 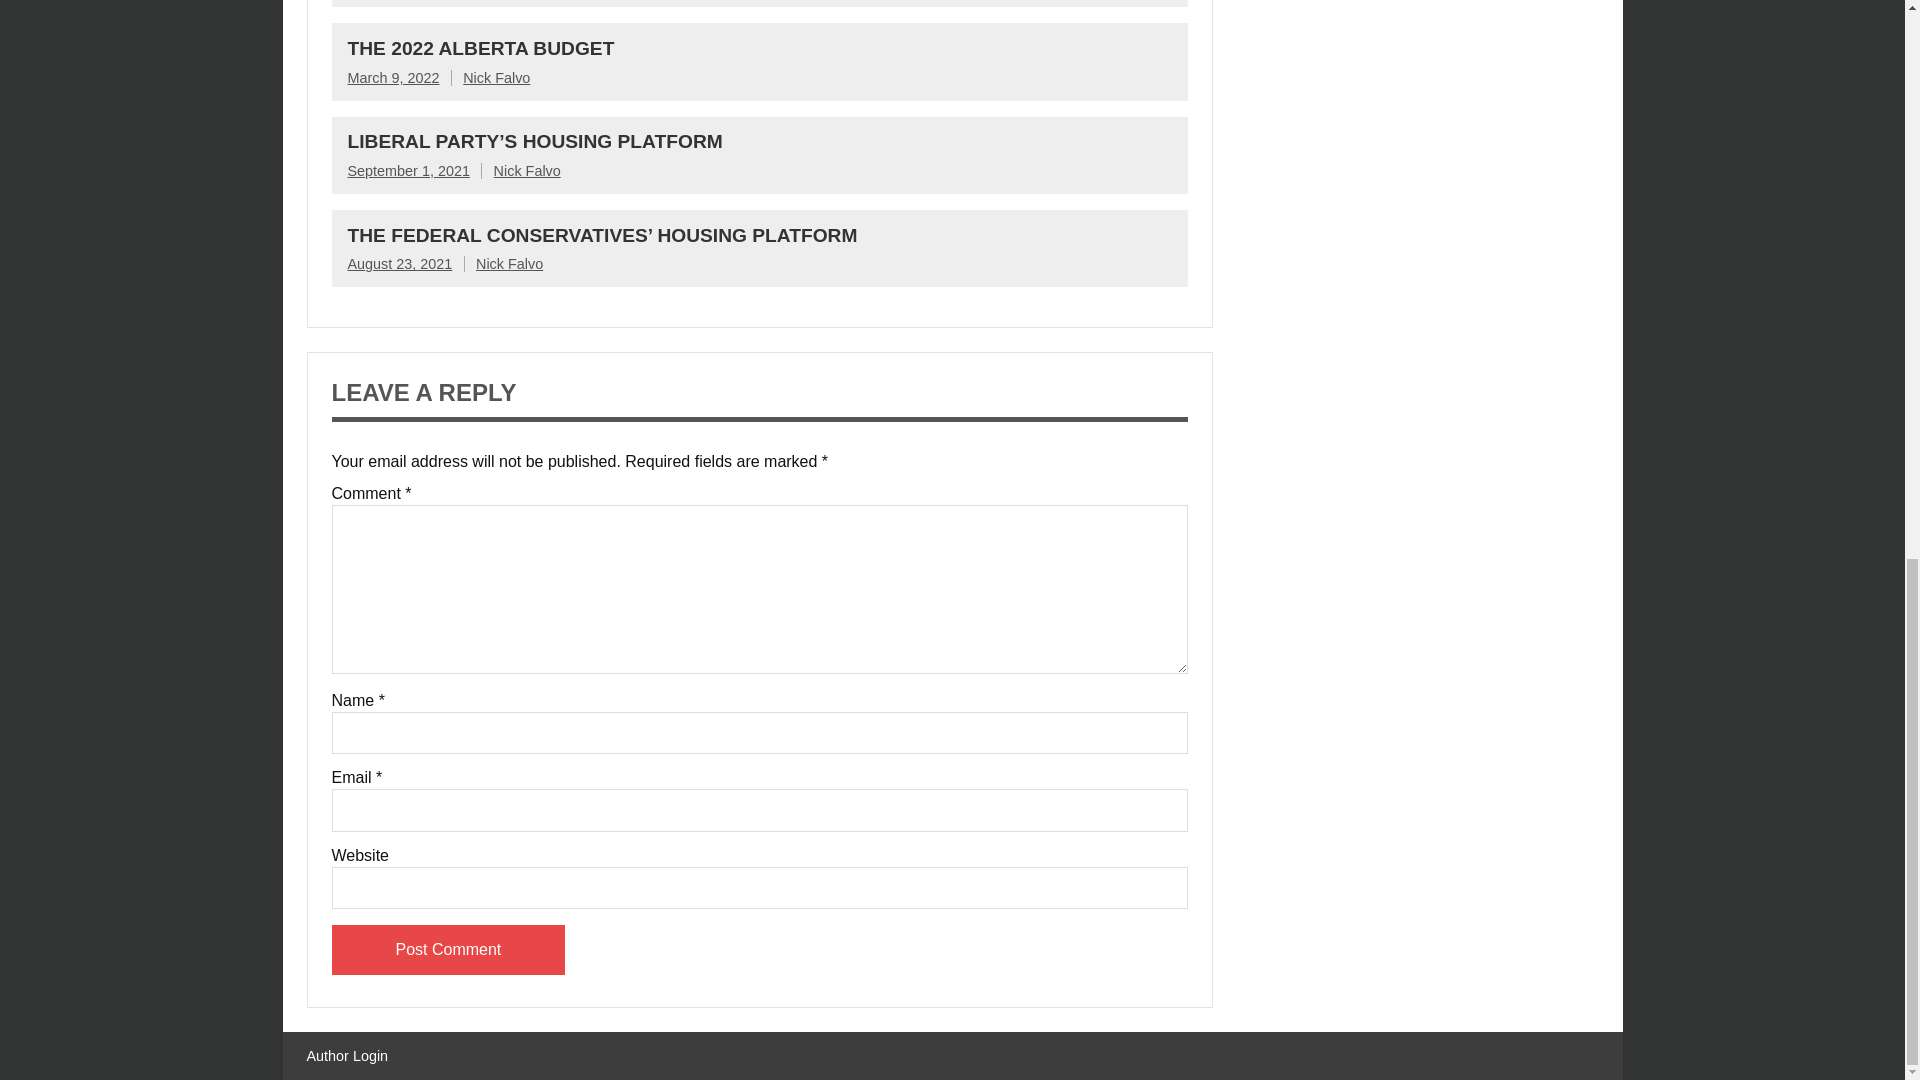 What do you see at coordinates (393, 78) in the screenshot?
I see `6:46 pm` at bounding box center [393, 78].